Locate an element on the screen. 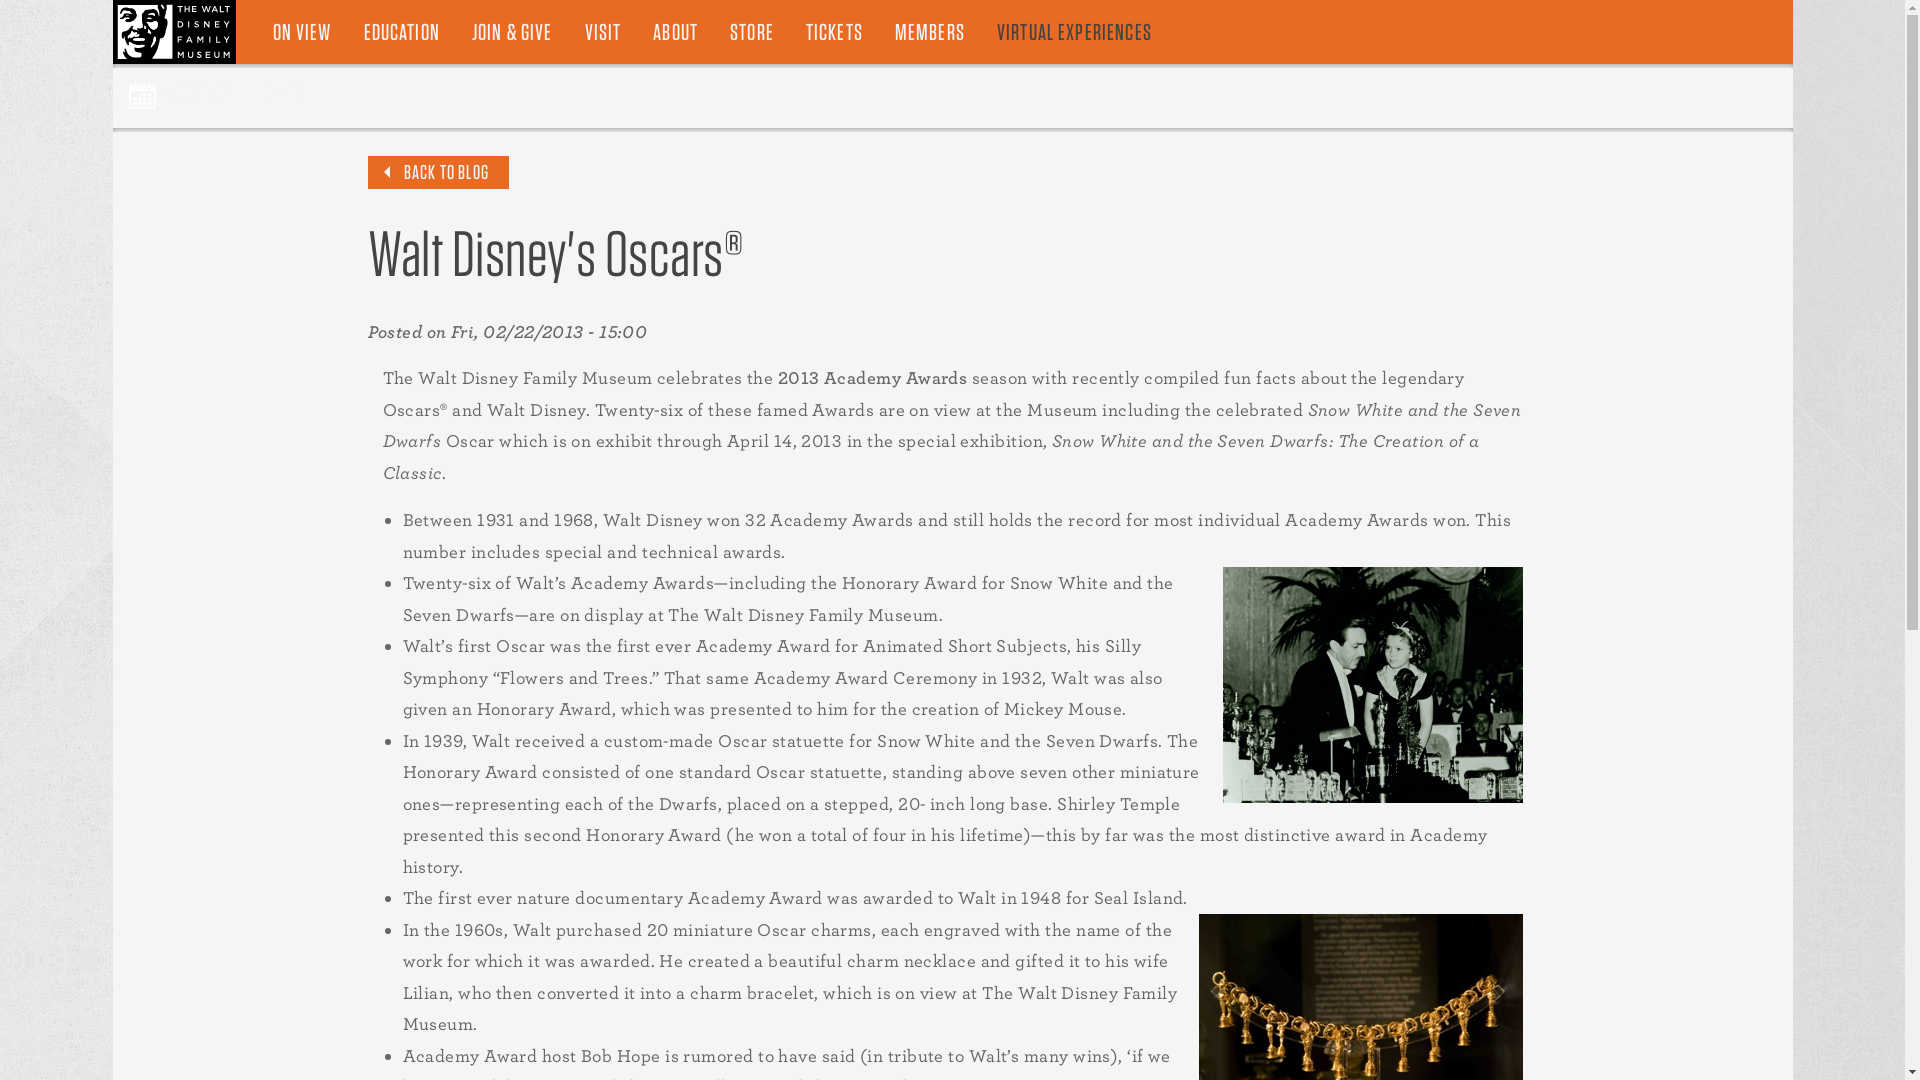 Image resolution: width=1920 pixels, height=1080 pixels. Event Calendar is located at coordinates (178, 96).